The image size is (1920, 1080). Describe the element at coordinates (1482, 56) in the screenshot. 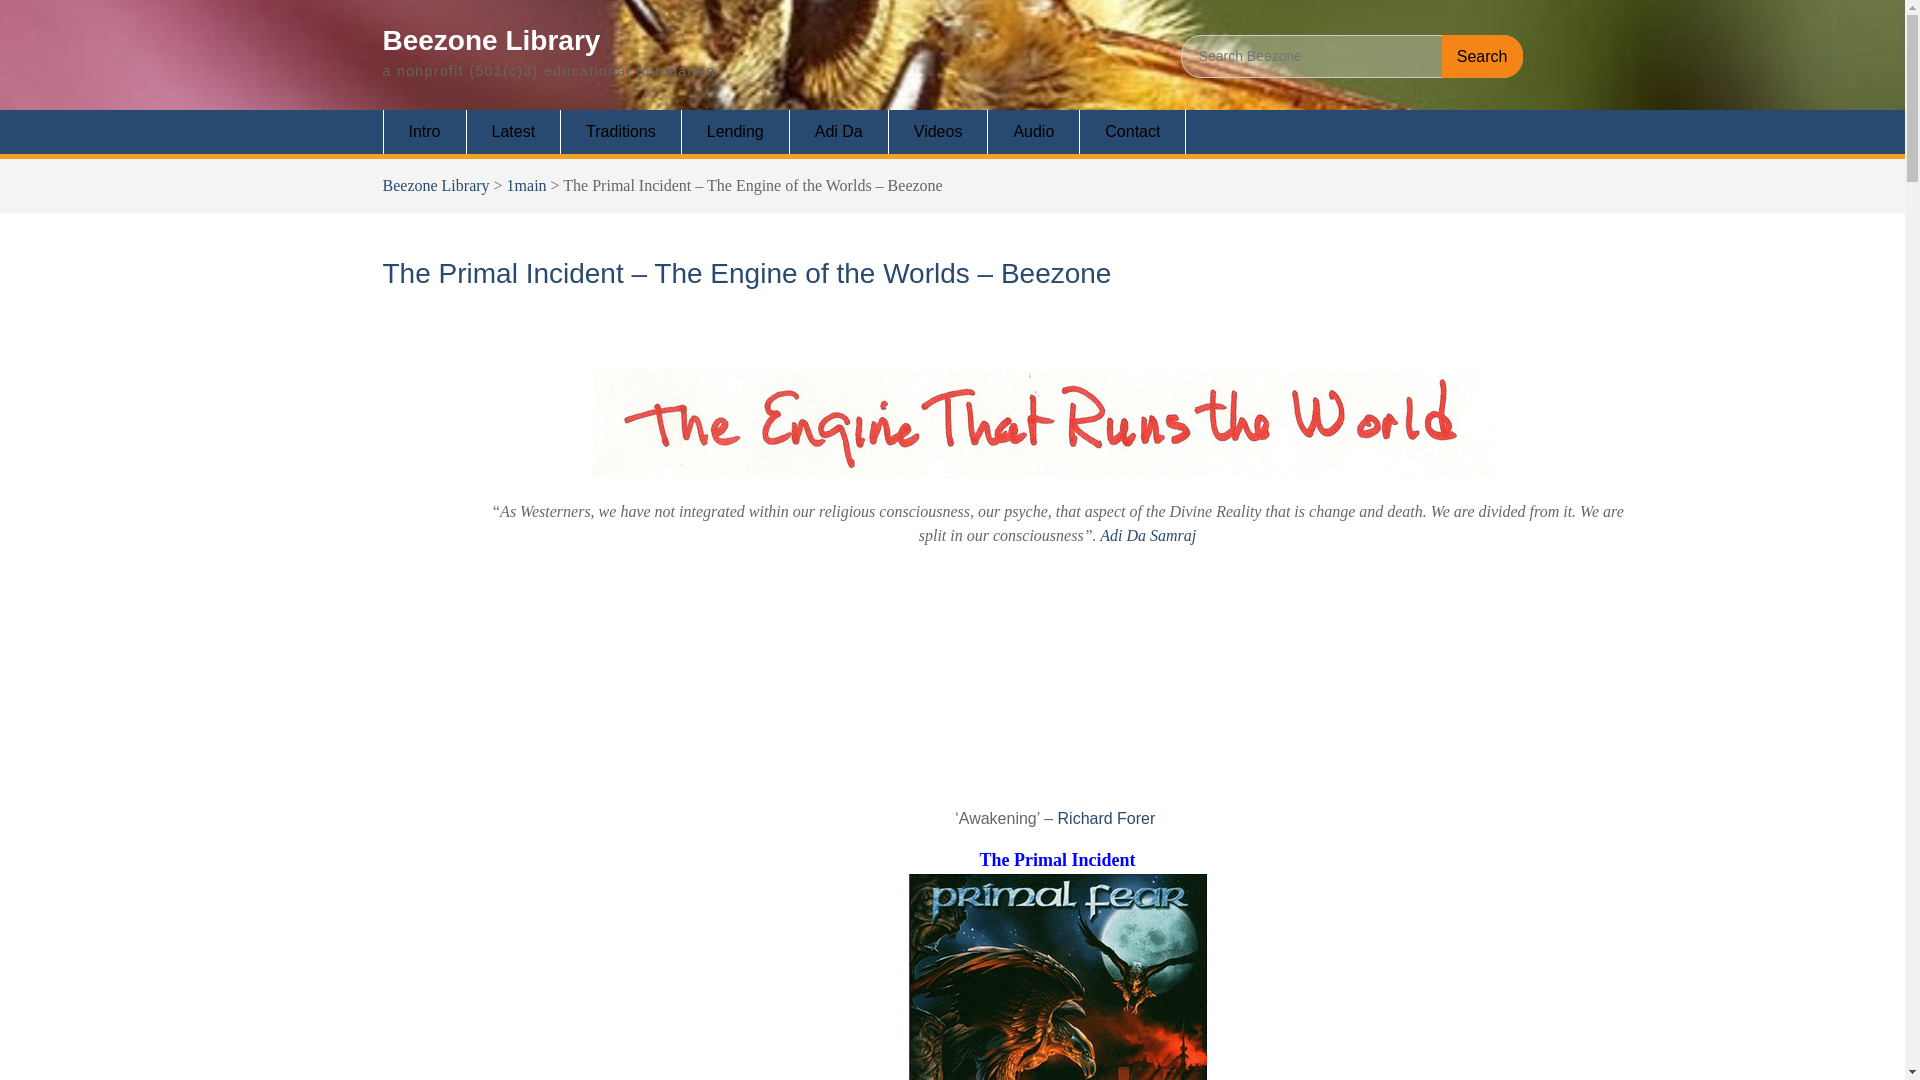

I see `Search` at that location.